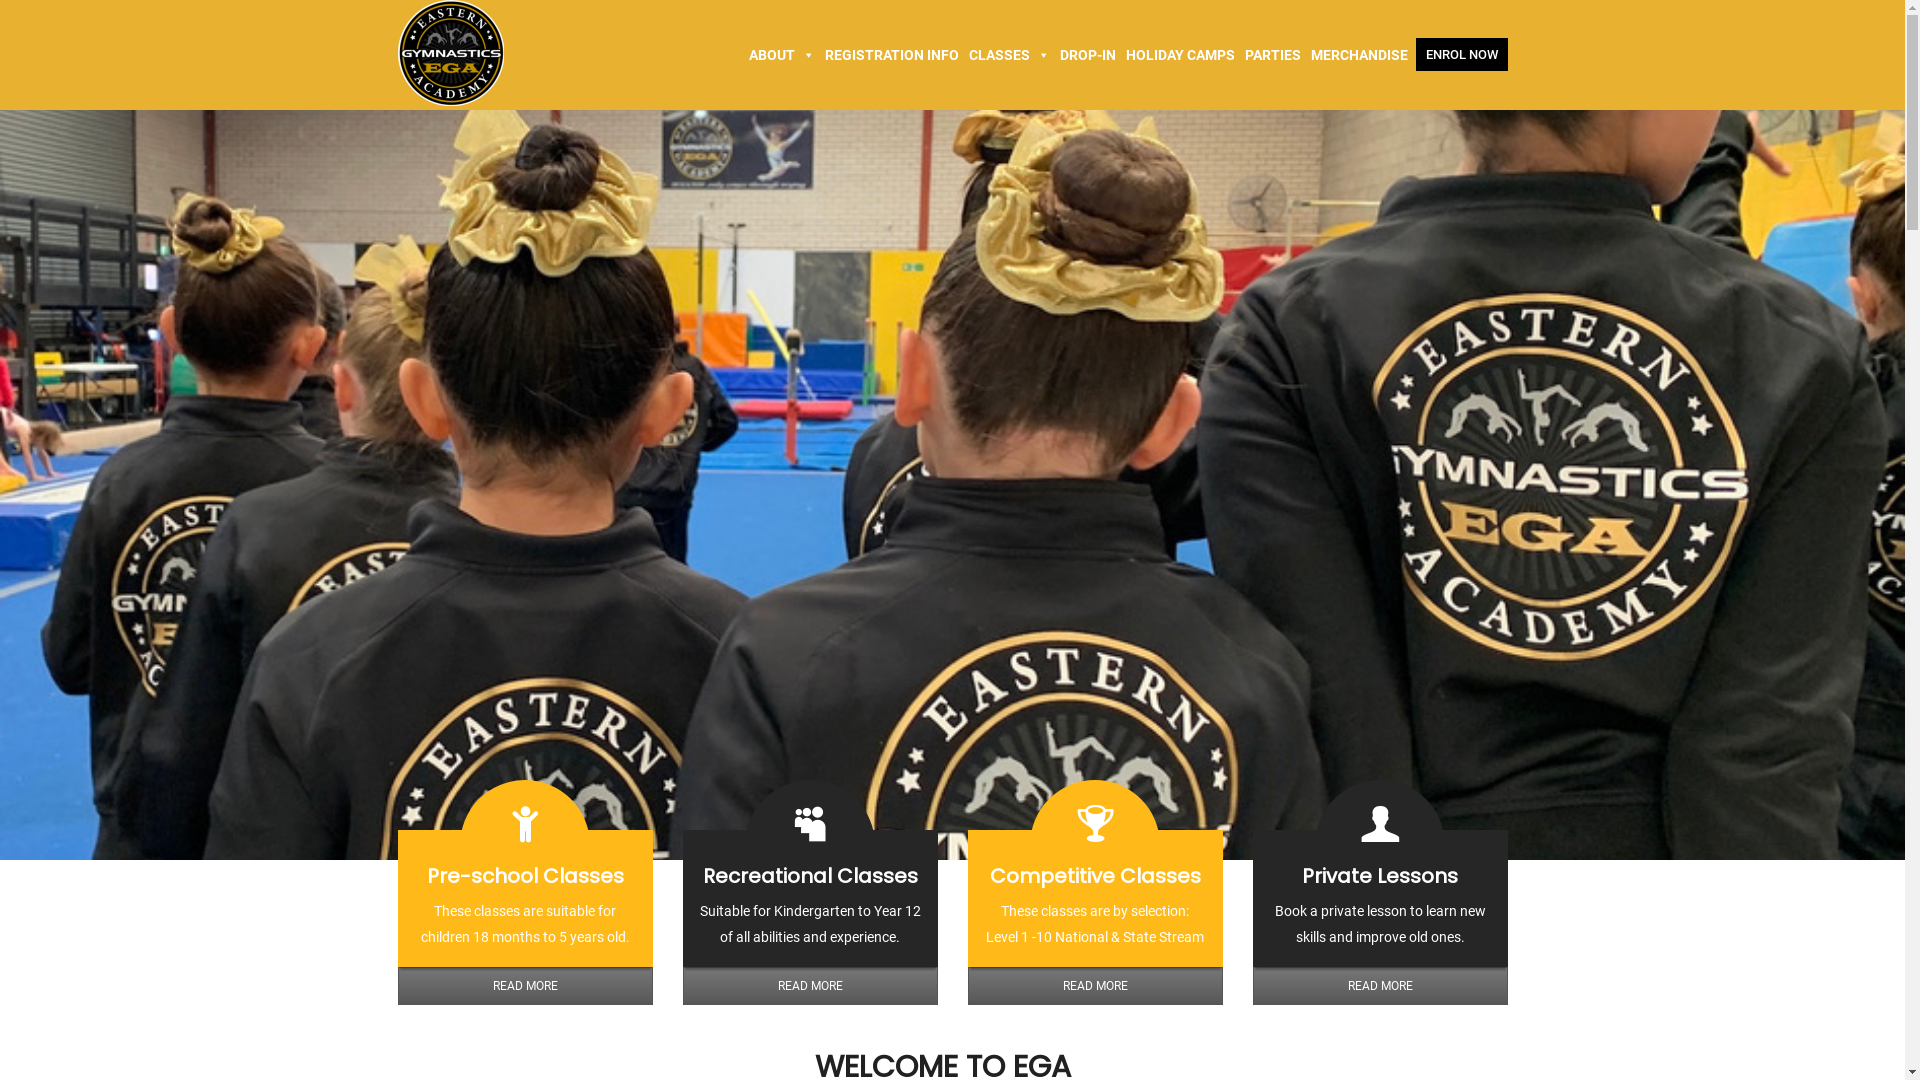 The height and width of the screenshot is (1080, 1920). I want to click on DROP-IN, so click(1087, 55).